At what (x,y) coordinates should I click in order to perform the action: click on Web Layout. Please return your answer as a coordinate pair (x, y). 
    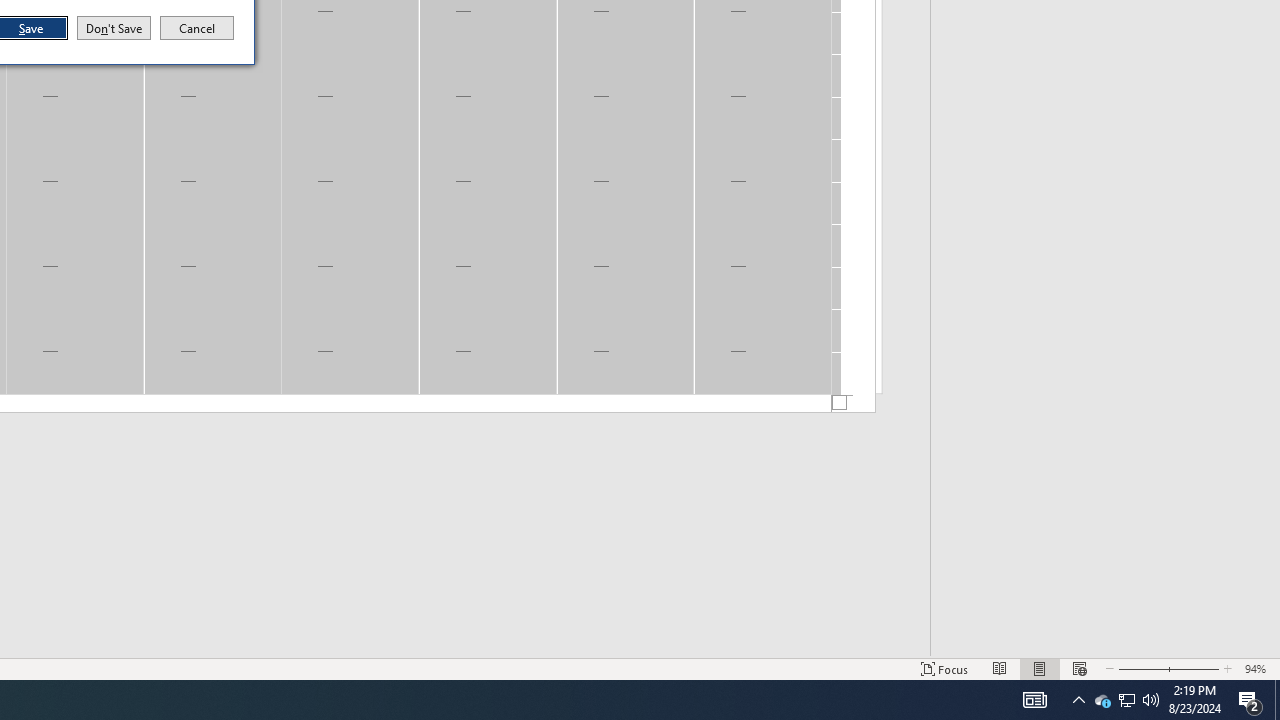
    Looking at the image, I should click on (1079, 668).